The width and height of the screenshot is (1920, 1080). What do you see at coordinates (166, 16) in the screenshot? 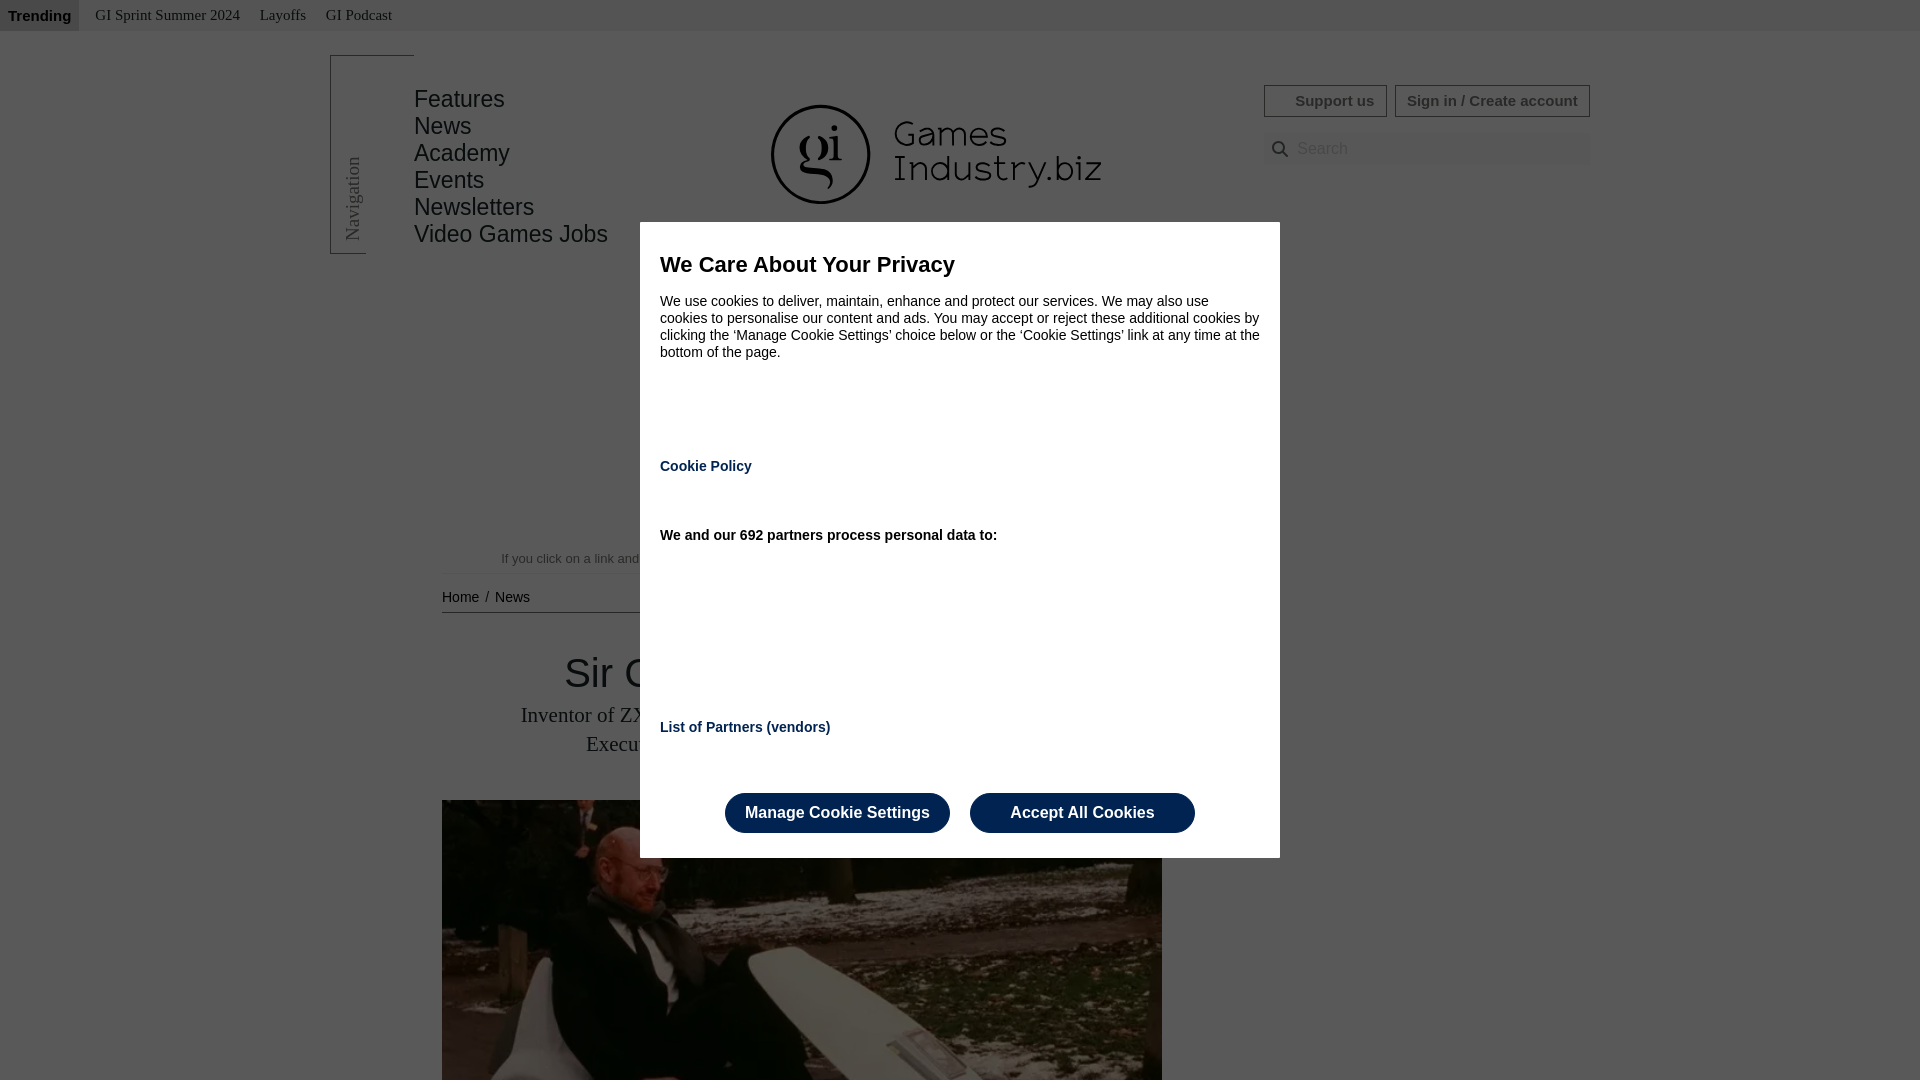
I see `GI Sprint Summer 2024` at bounding box center [166, 16].